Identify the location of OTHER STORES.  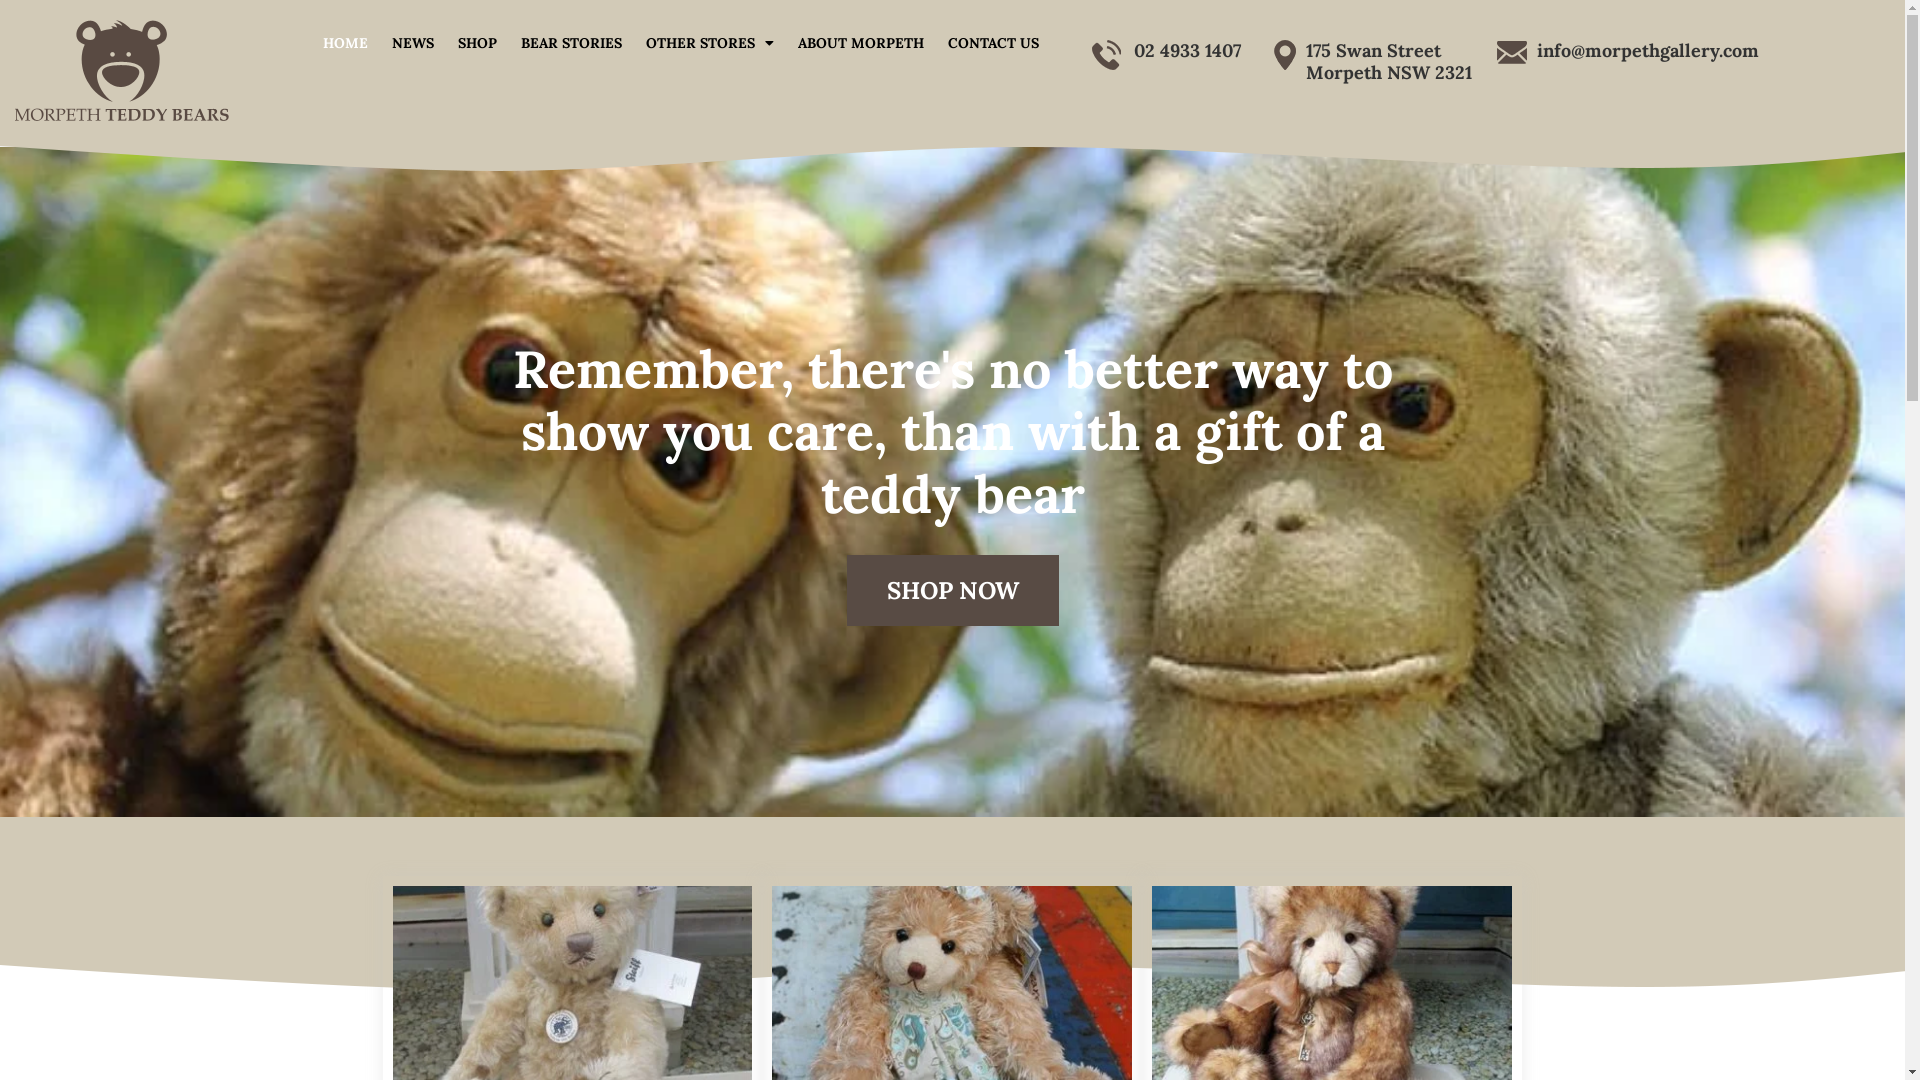
(710, 43).